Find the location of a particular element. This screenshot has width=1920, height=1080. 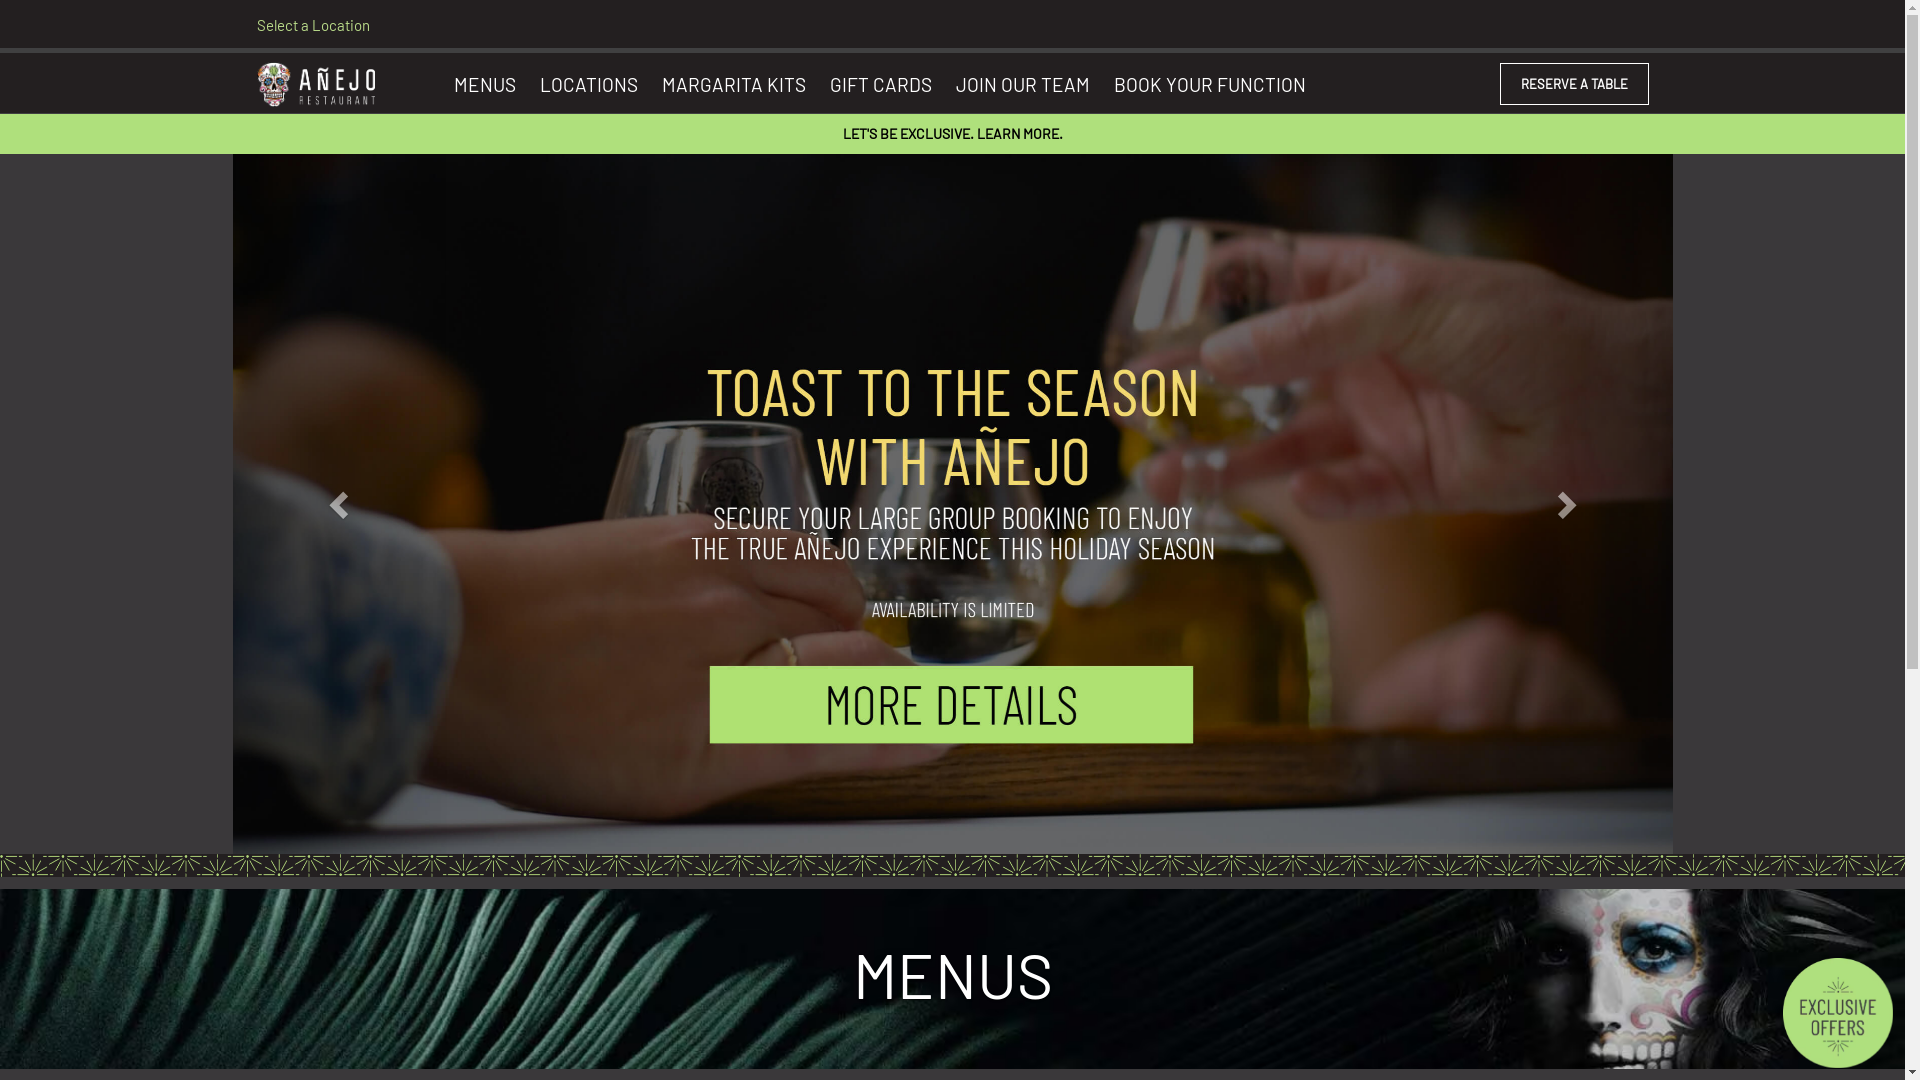

MENUS is located at coordinates (485, 83).